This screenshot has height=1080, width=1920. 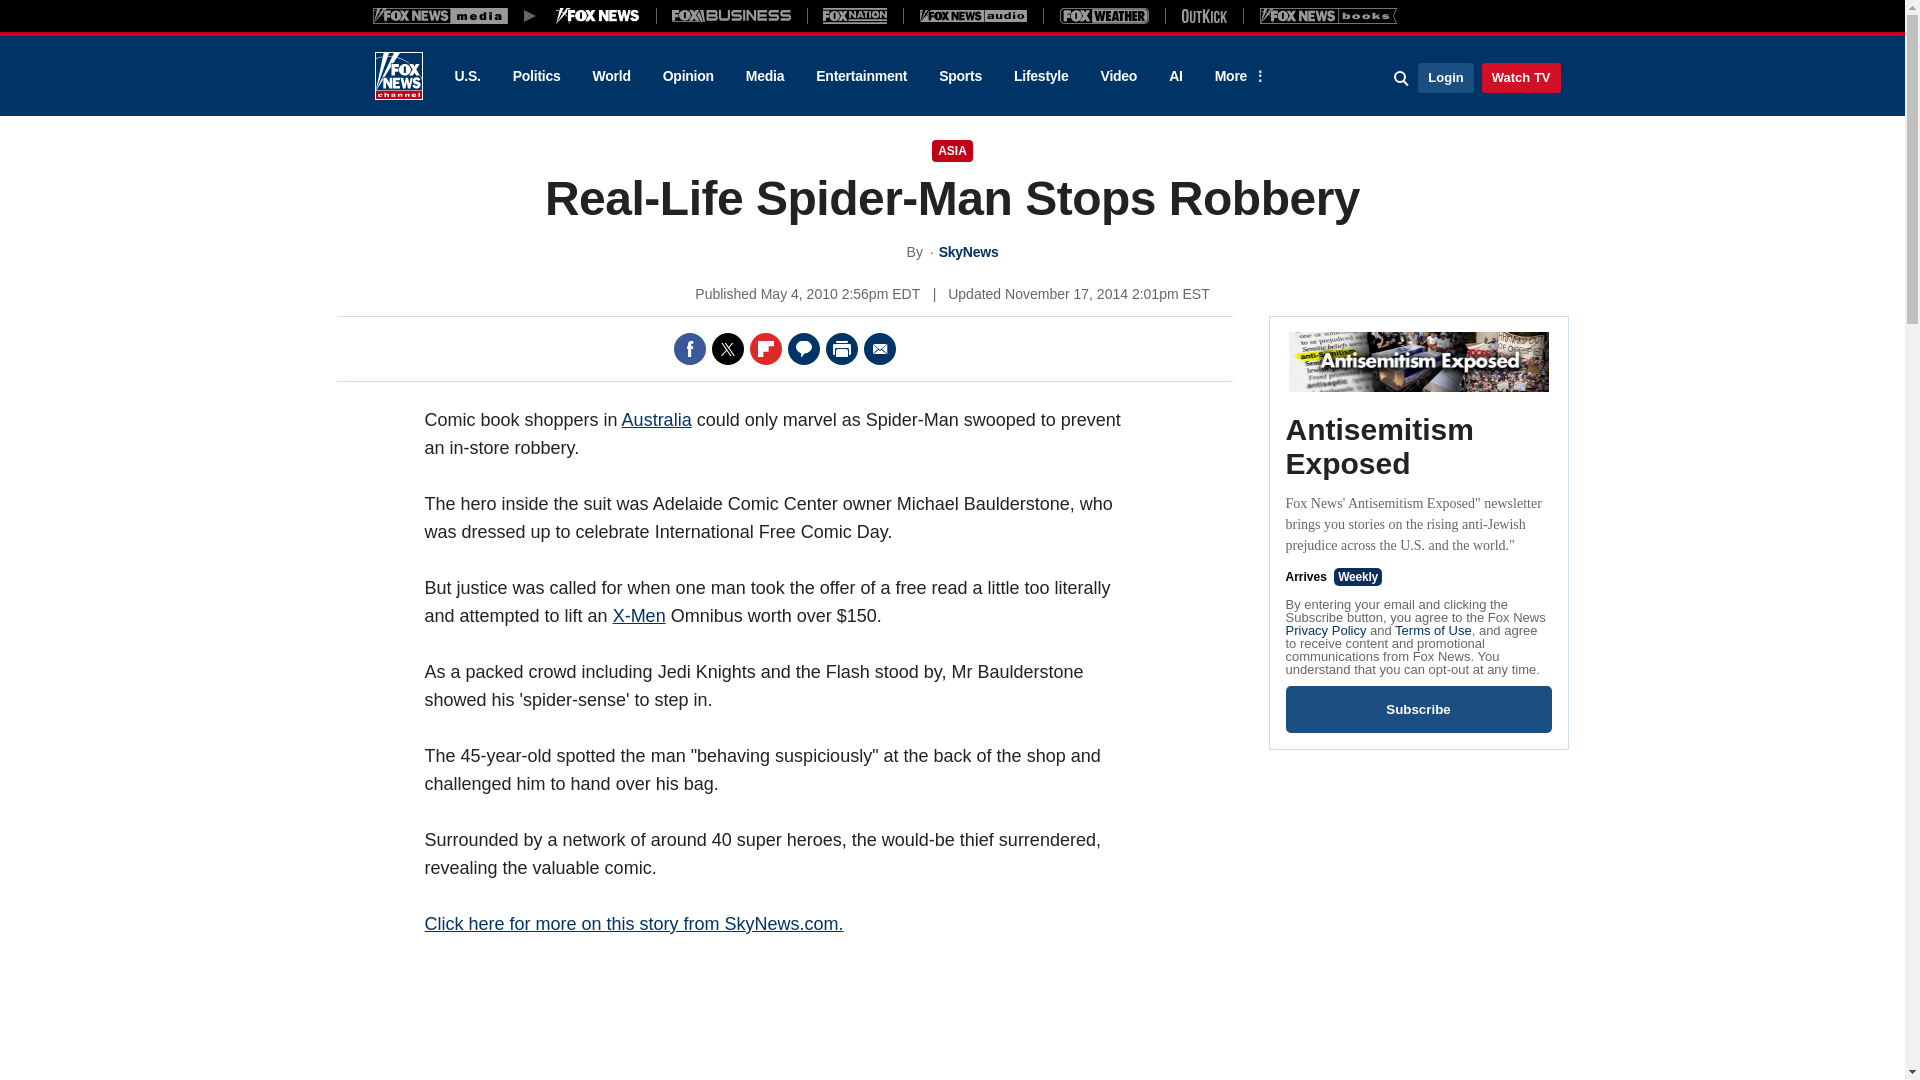 I want to click on Entertainment, so click(x=862, y=76).